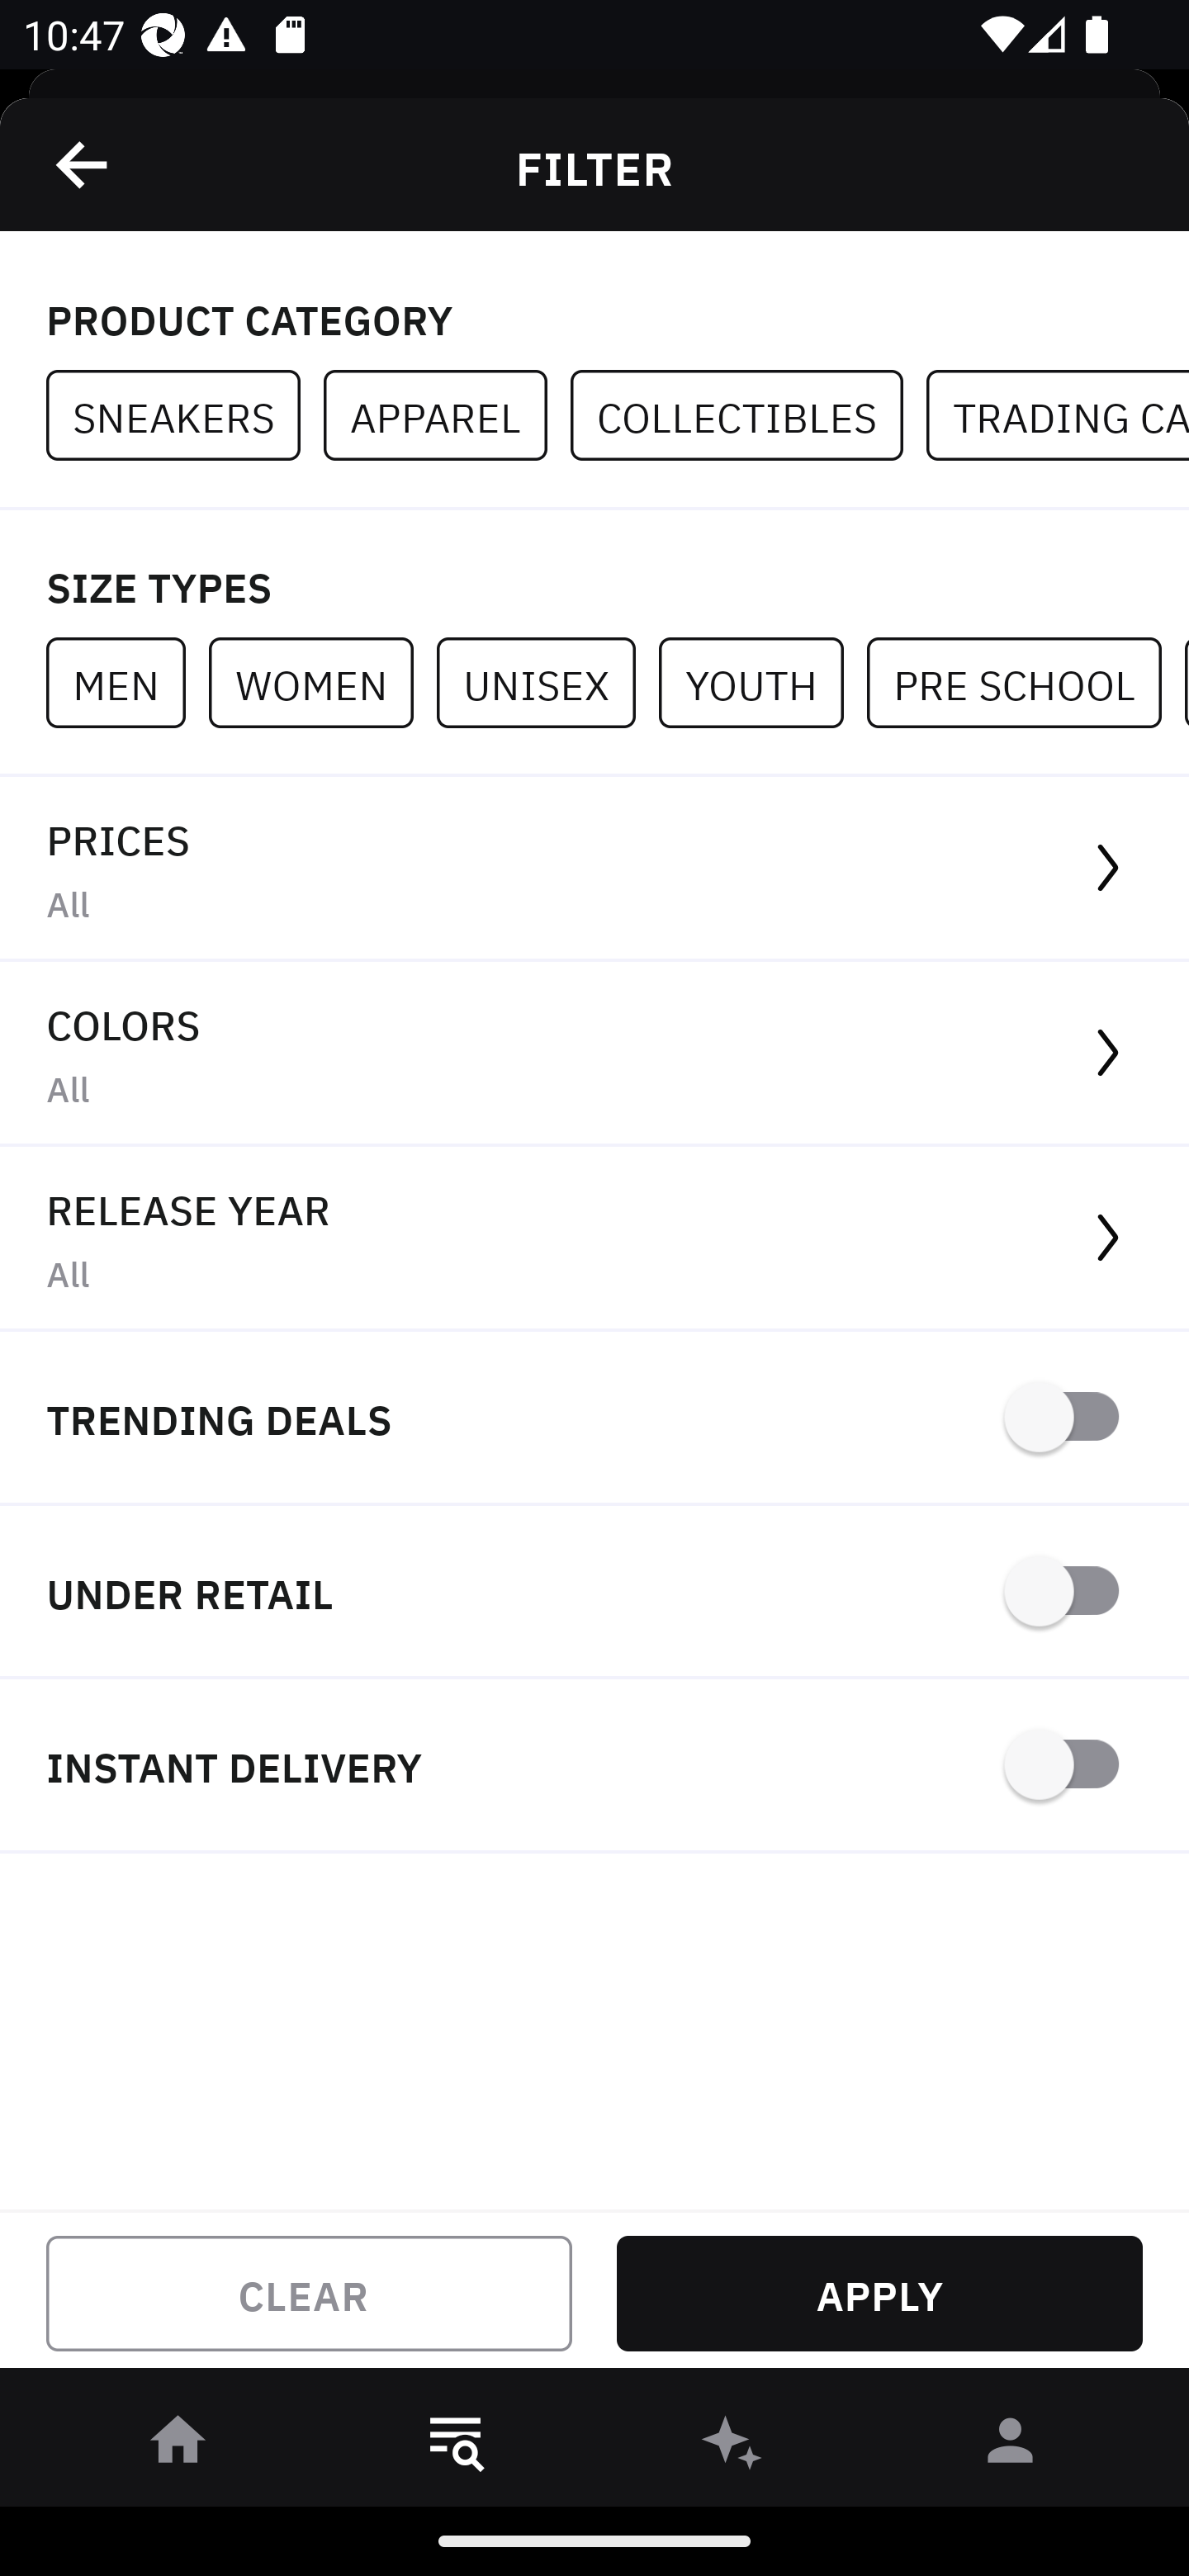  Describe the element at coordinates (594, 869) in the screenshot. I see `PRICES All` at that location.